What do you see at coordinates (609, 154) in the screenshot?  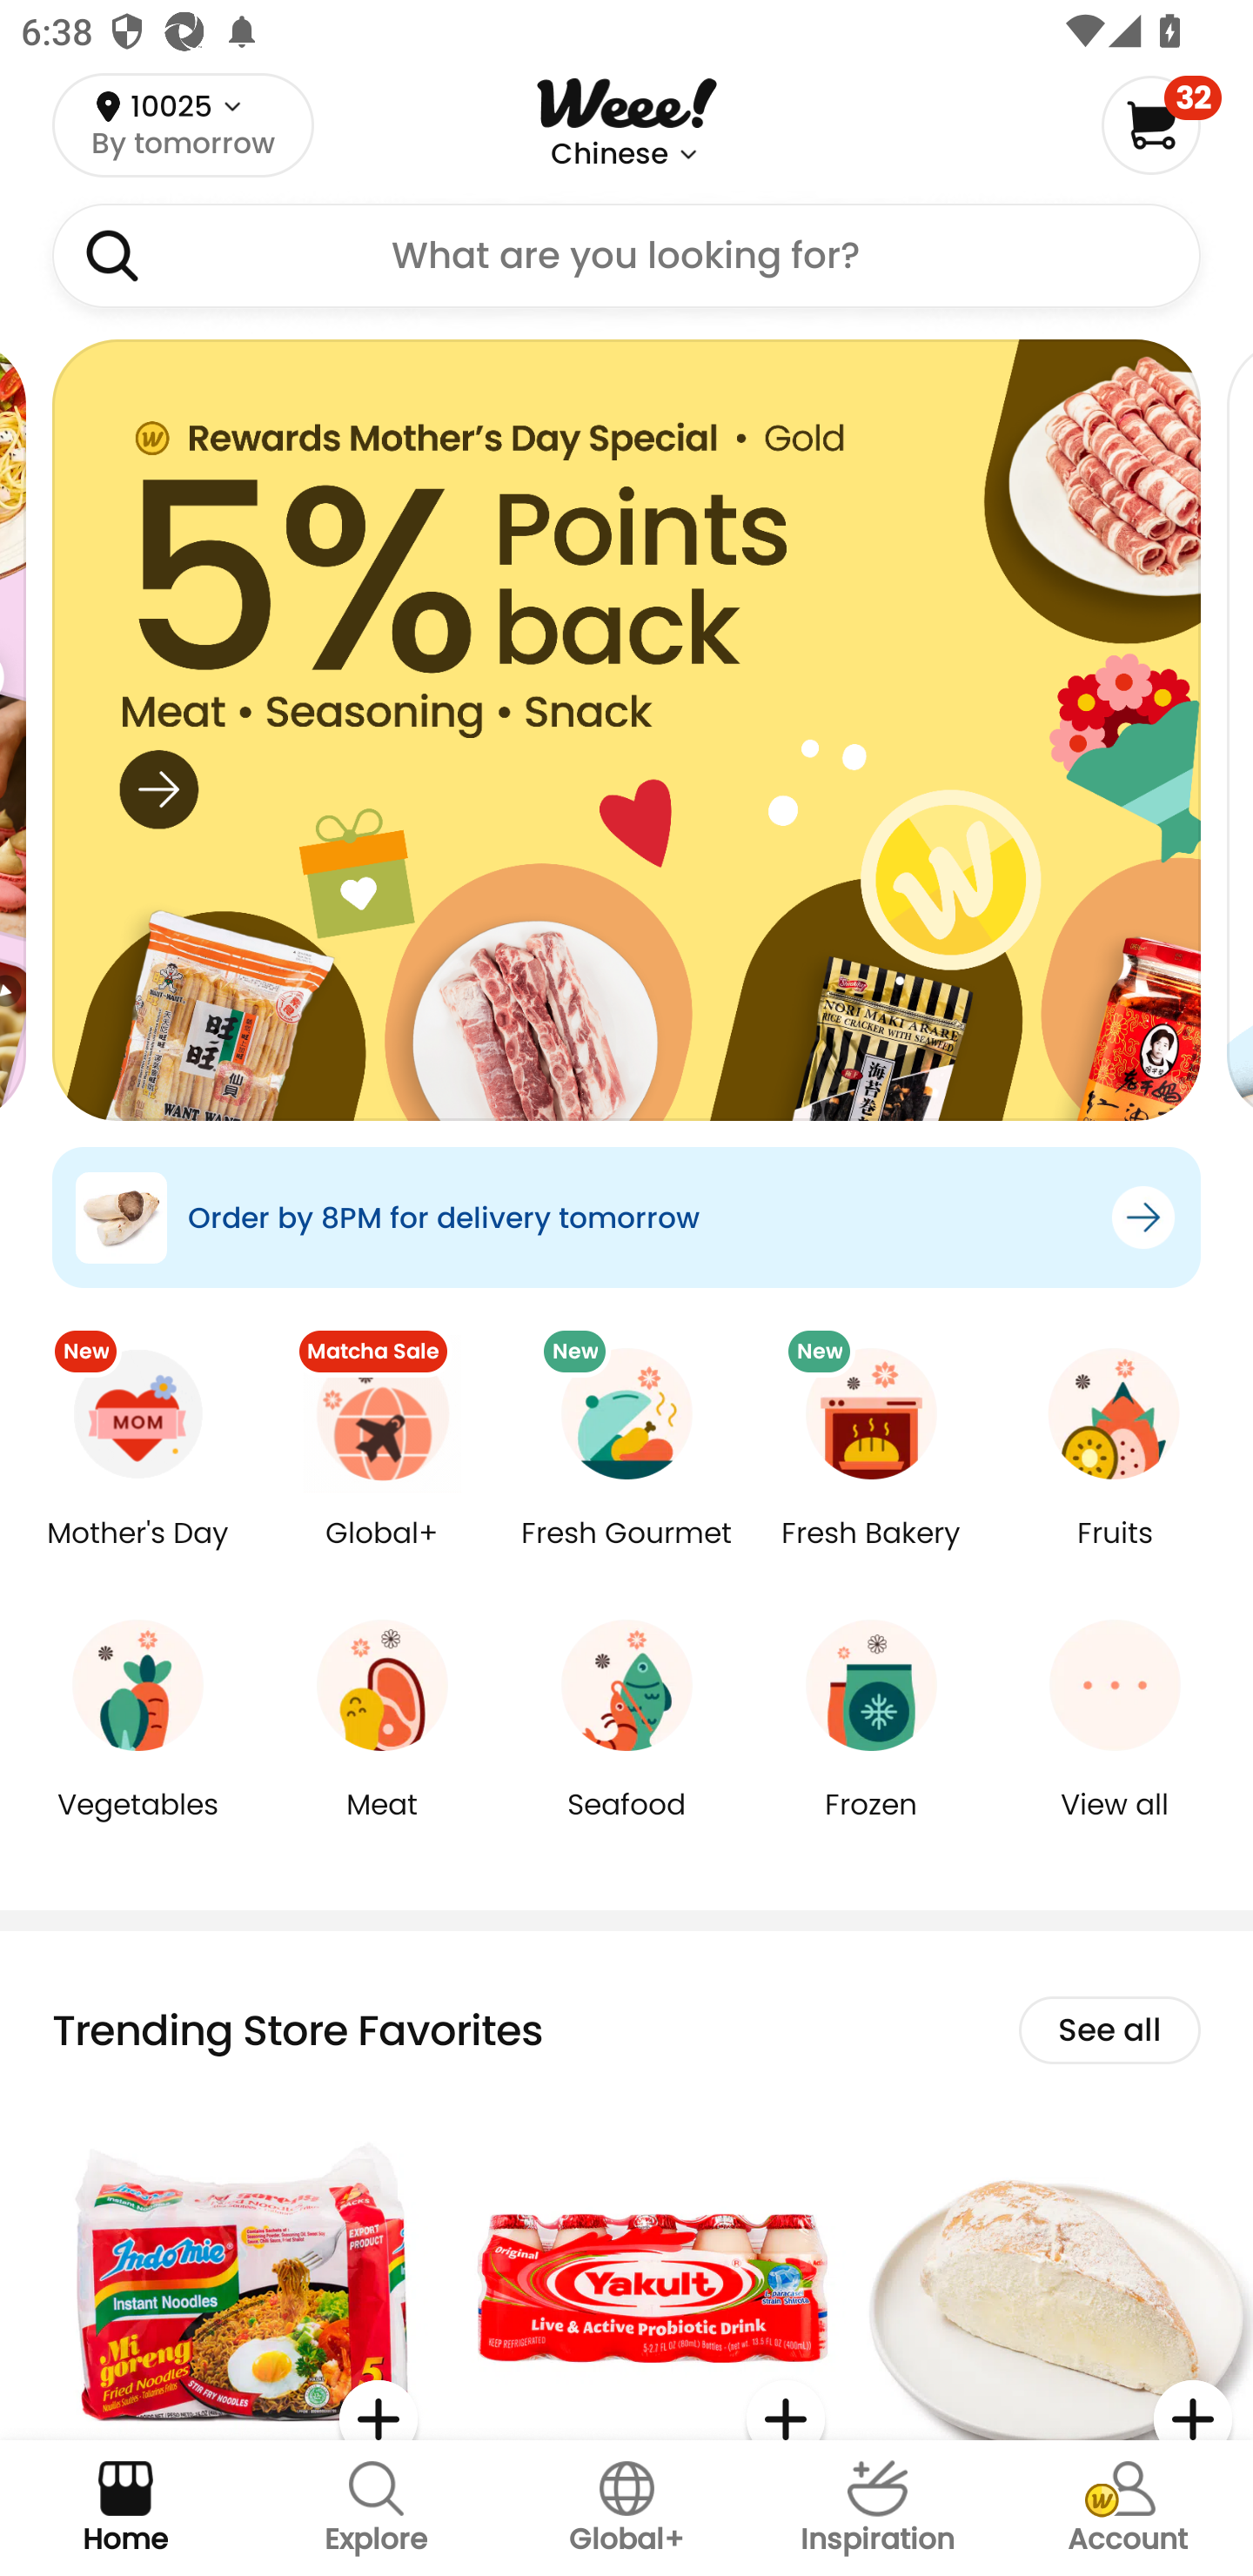 I see `Chinese` at bounding box center [609, 154].